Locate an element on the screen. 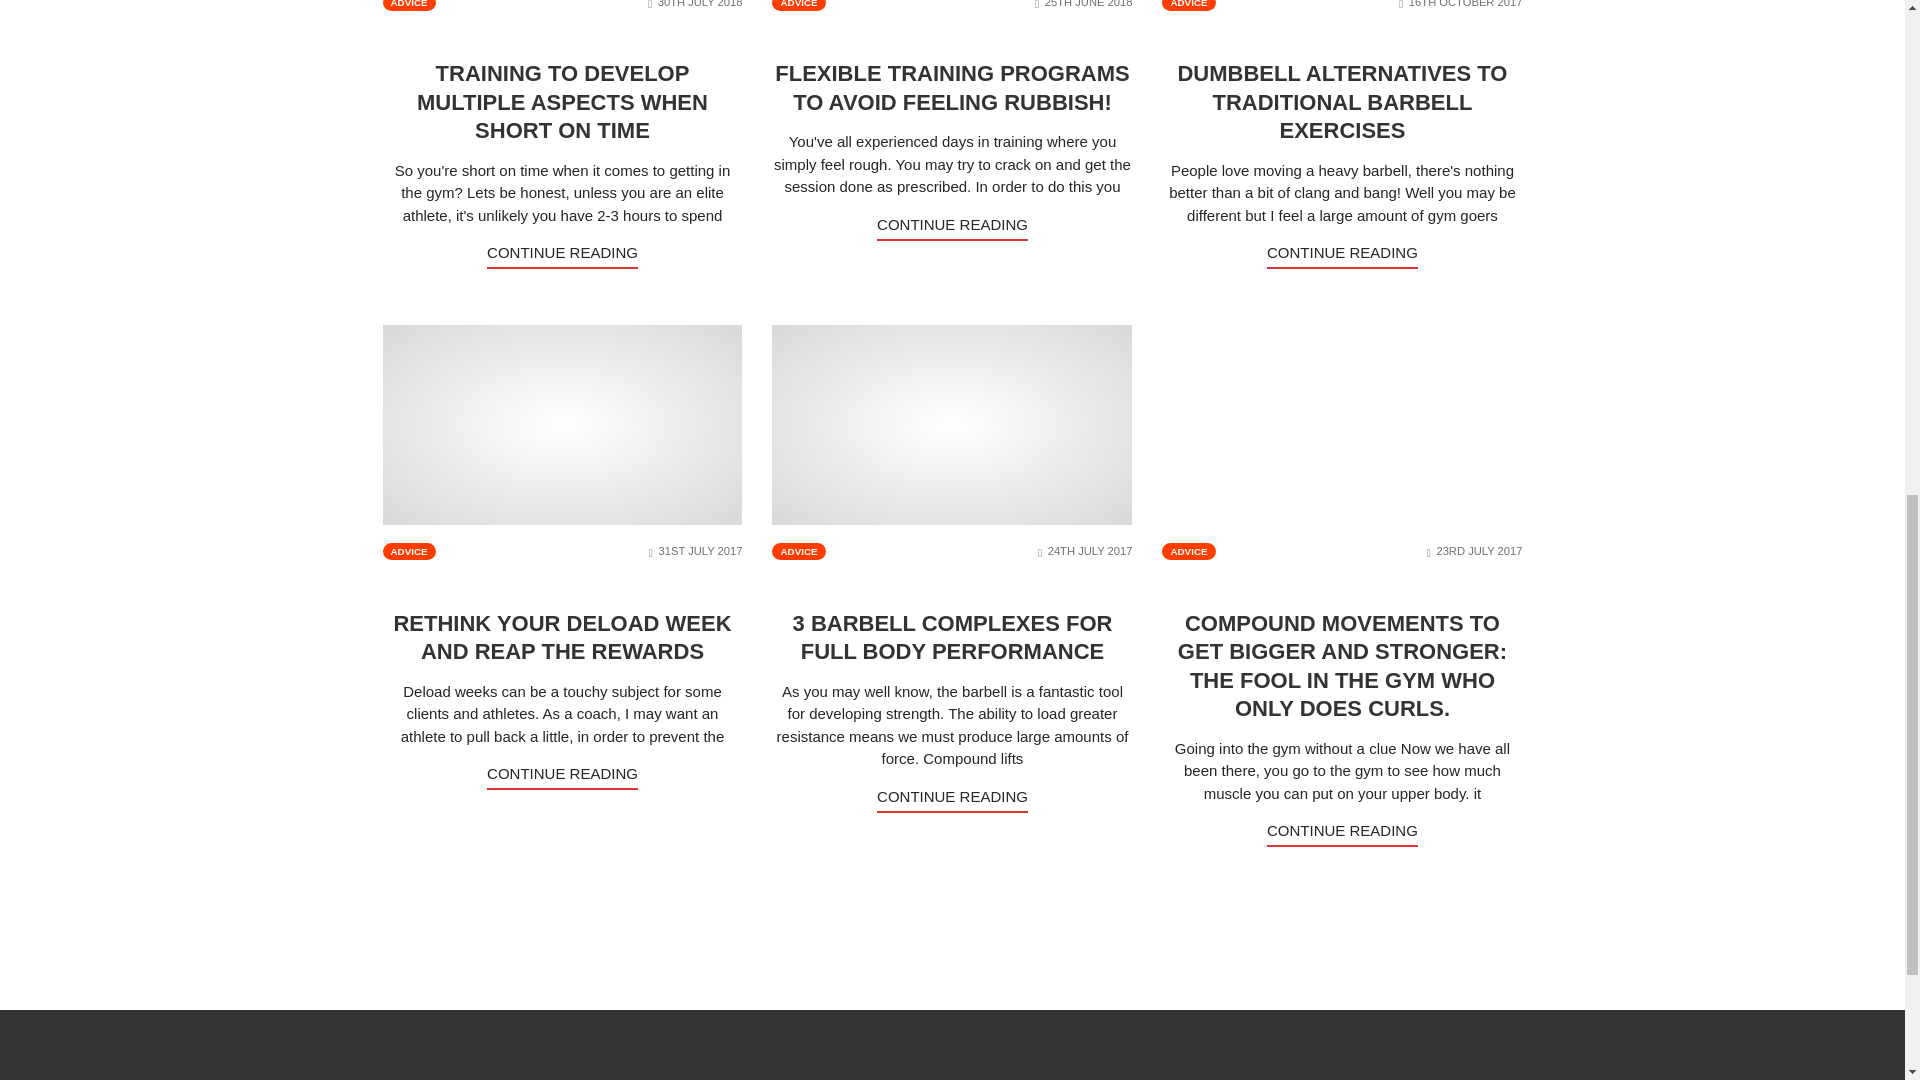  ADVICE is located at coordinates (1188, 5).